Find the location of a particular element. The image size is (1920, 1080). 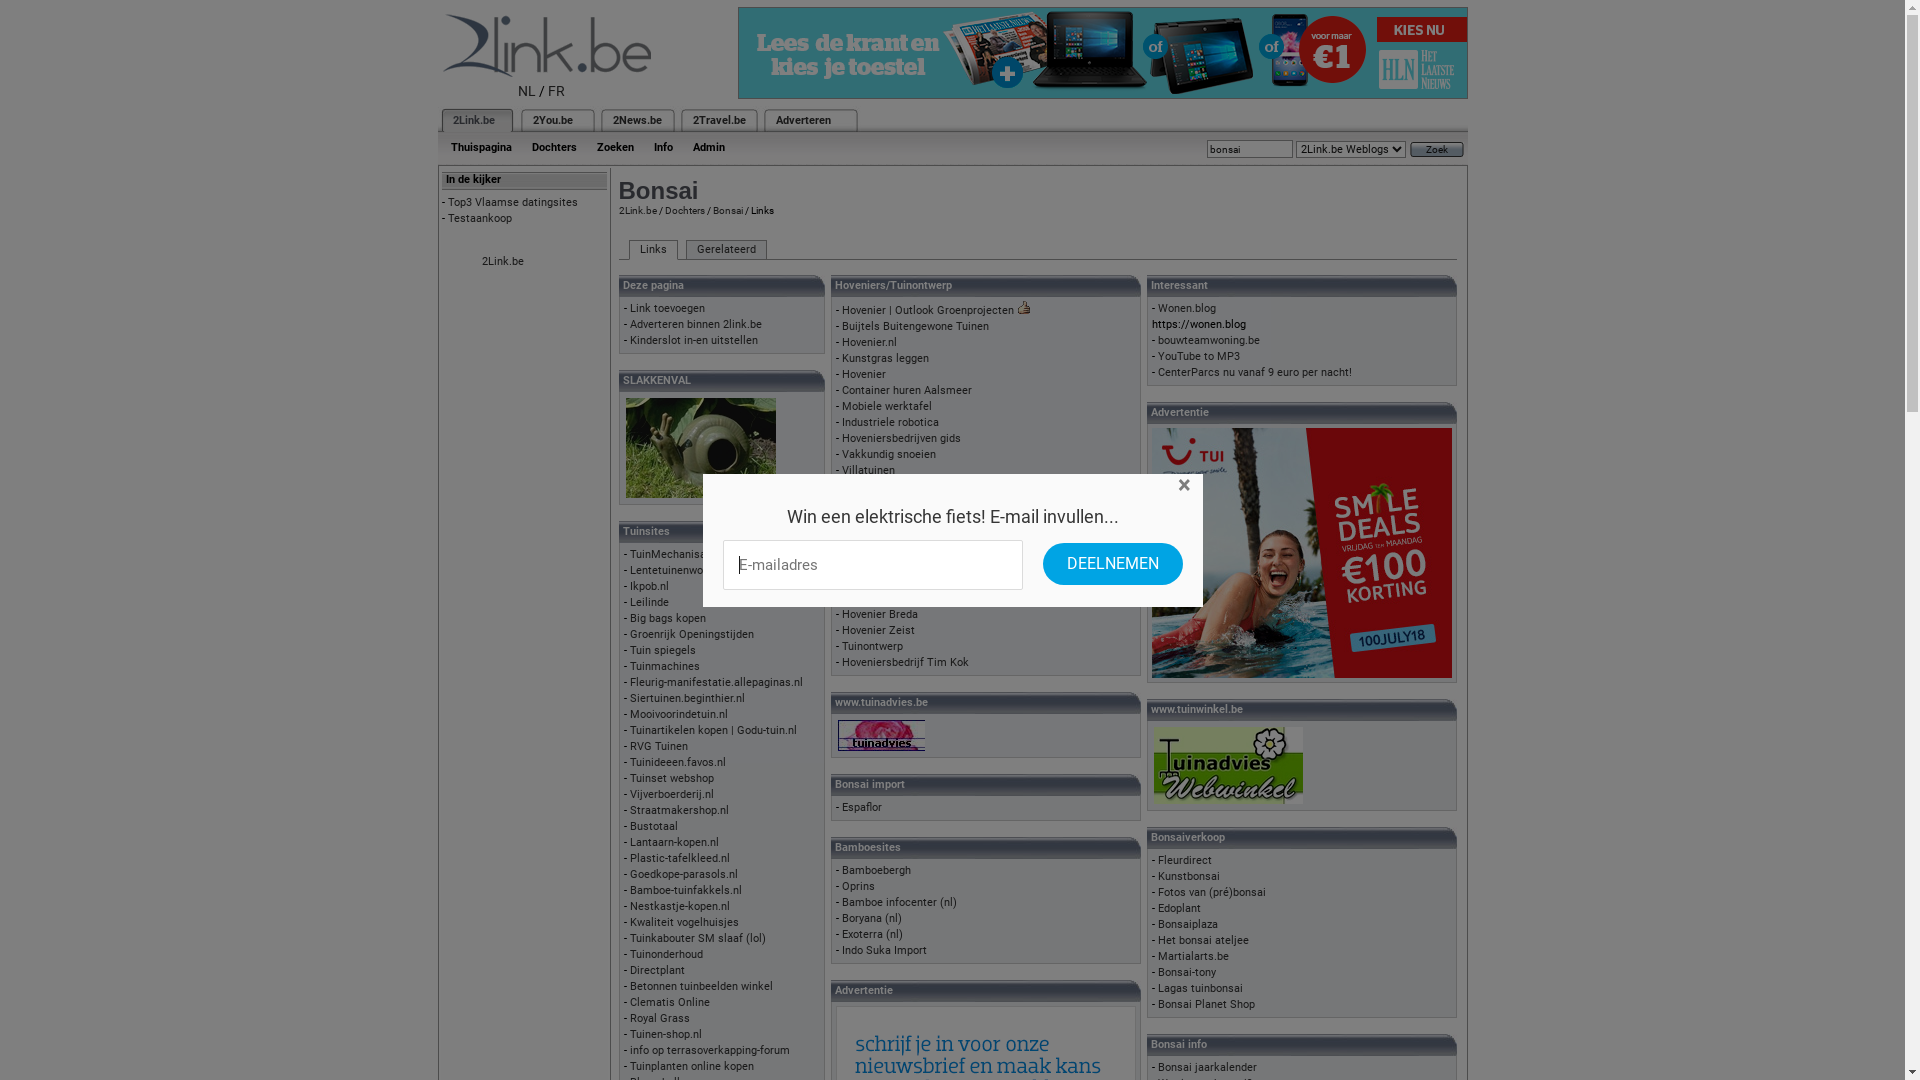

Tuinartikelen kopen | Godu-tuin.nl is located at coordinates (714, 730).